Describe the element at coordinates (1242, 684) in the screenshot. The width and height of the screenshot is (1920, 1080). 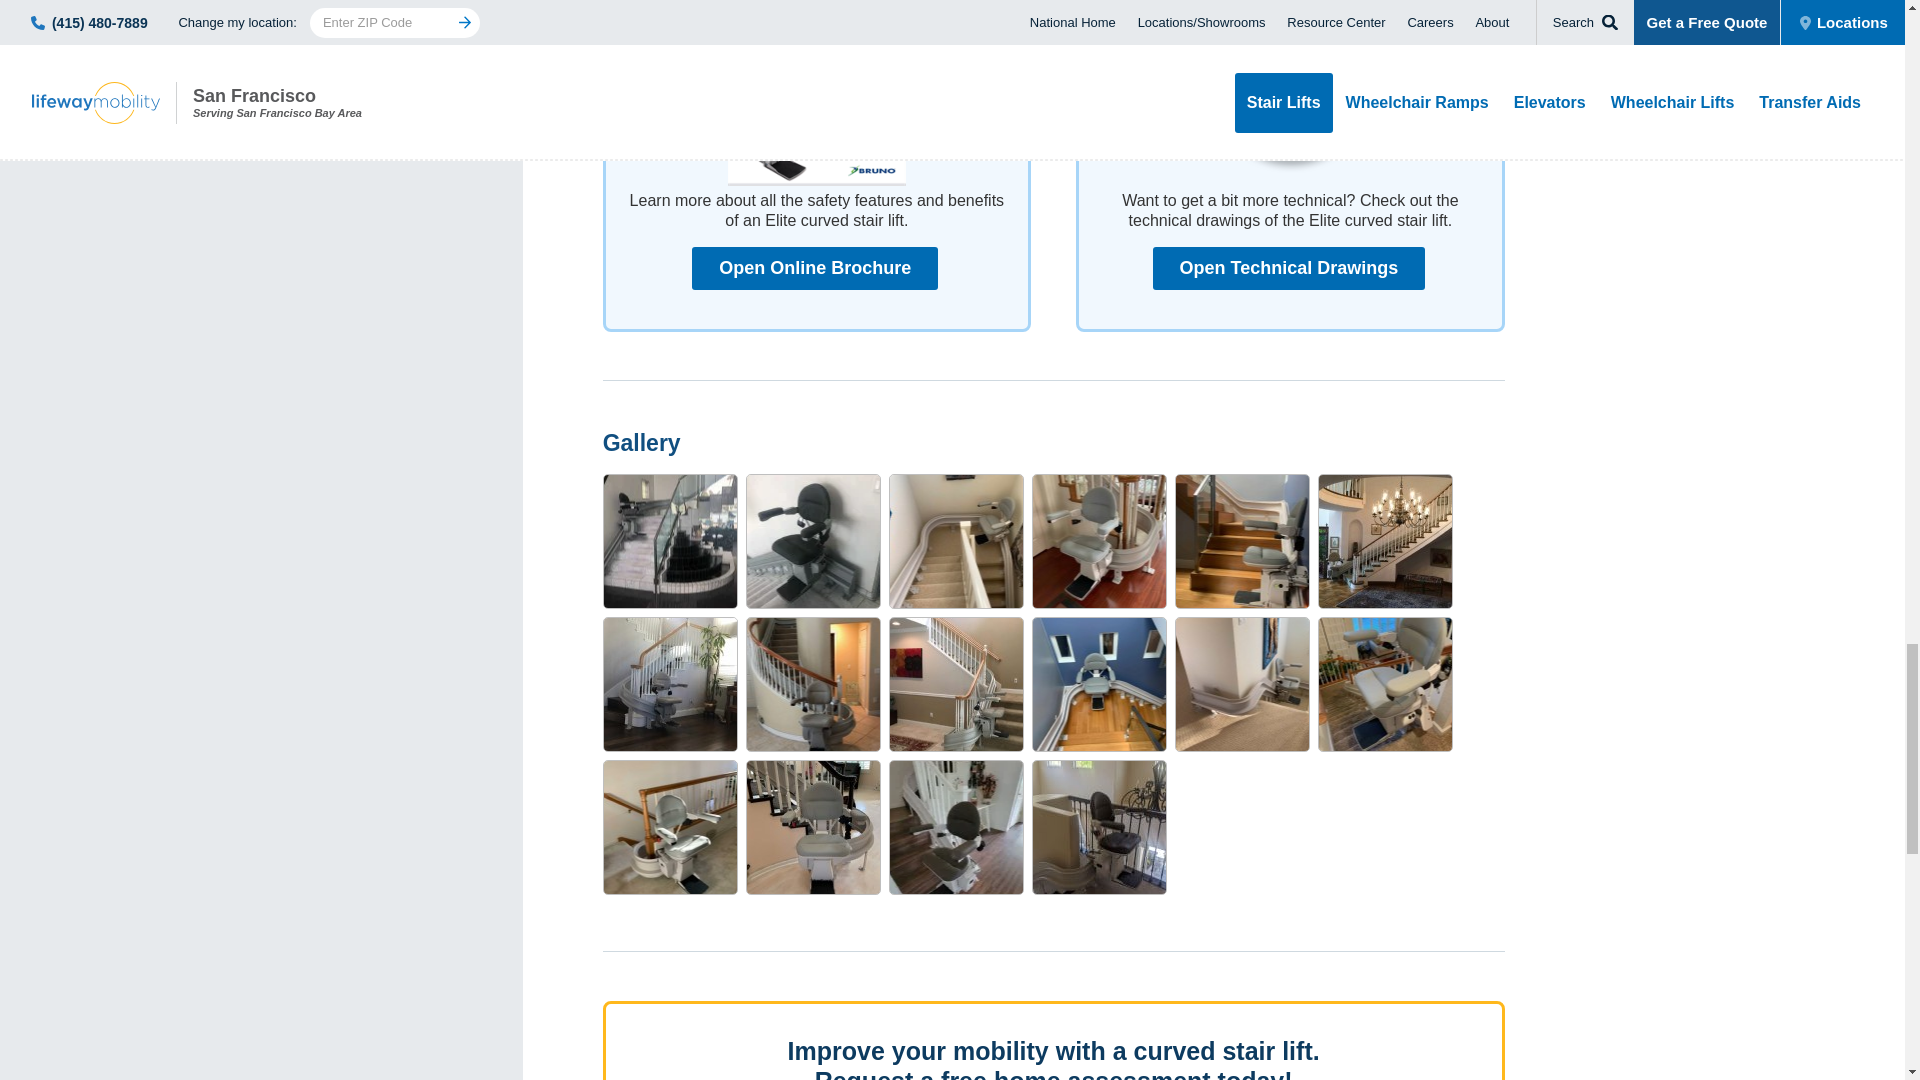
I see `curved-stairlift-with-rail-overrun-in-San-Francisco-home.JPG` at that location.